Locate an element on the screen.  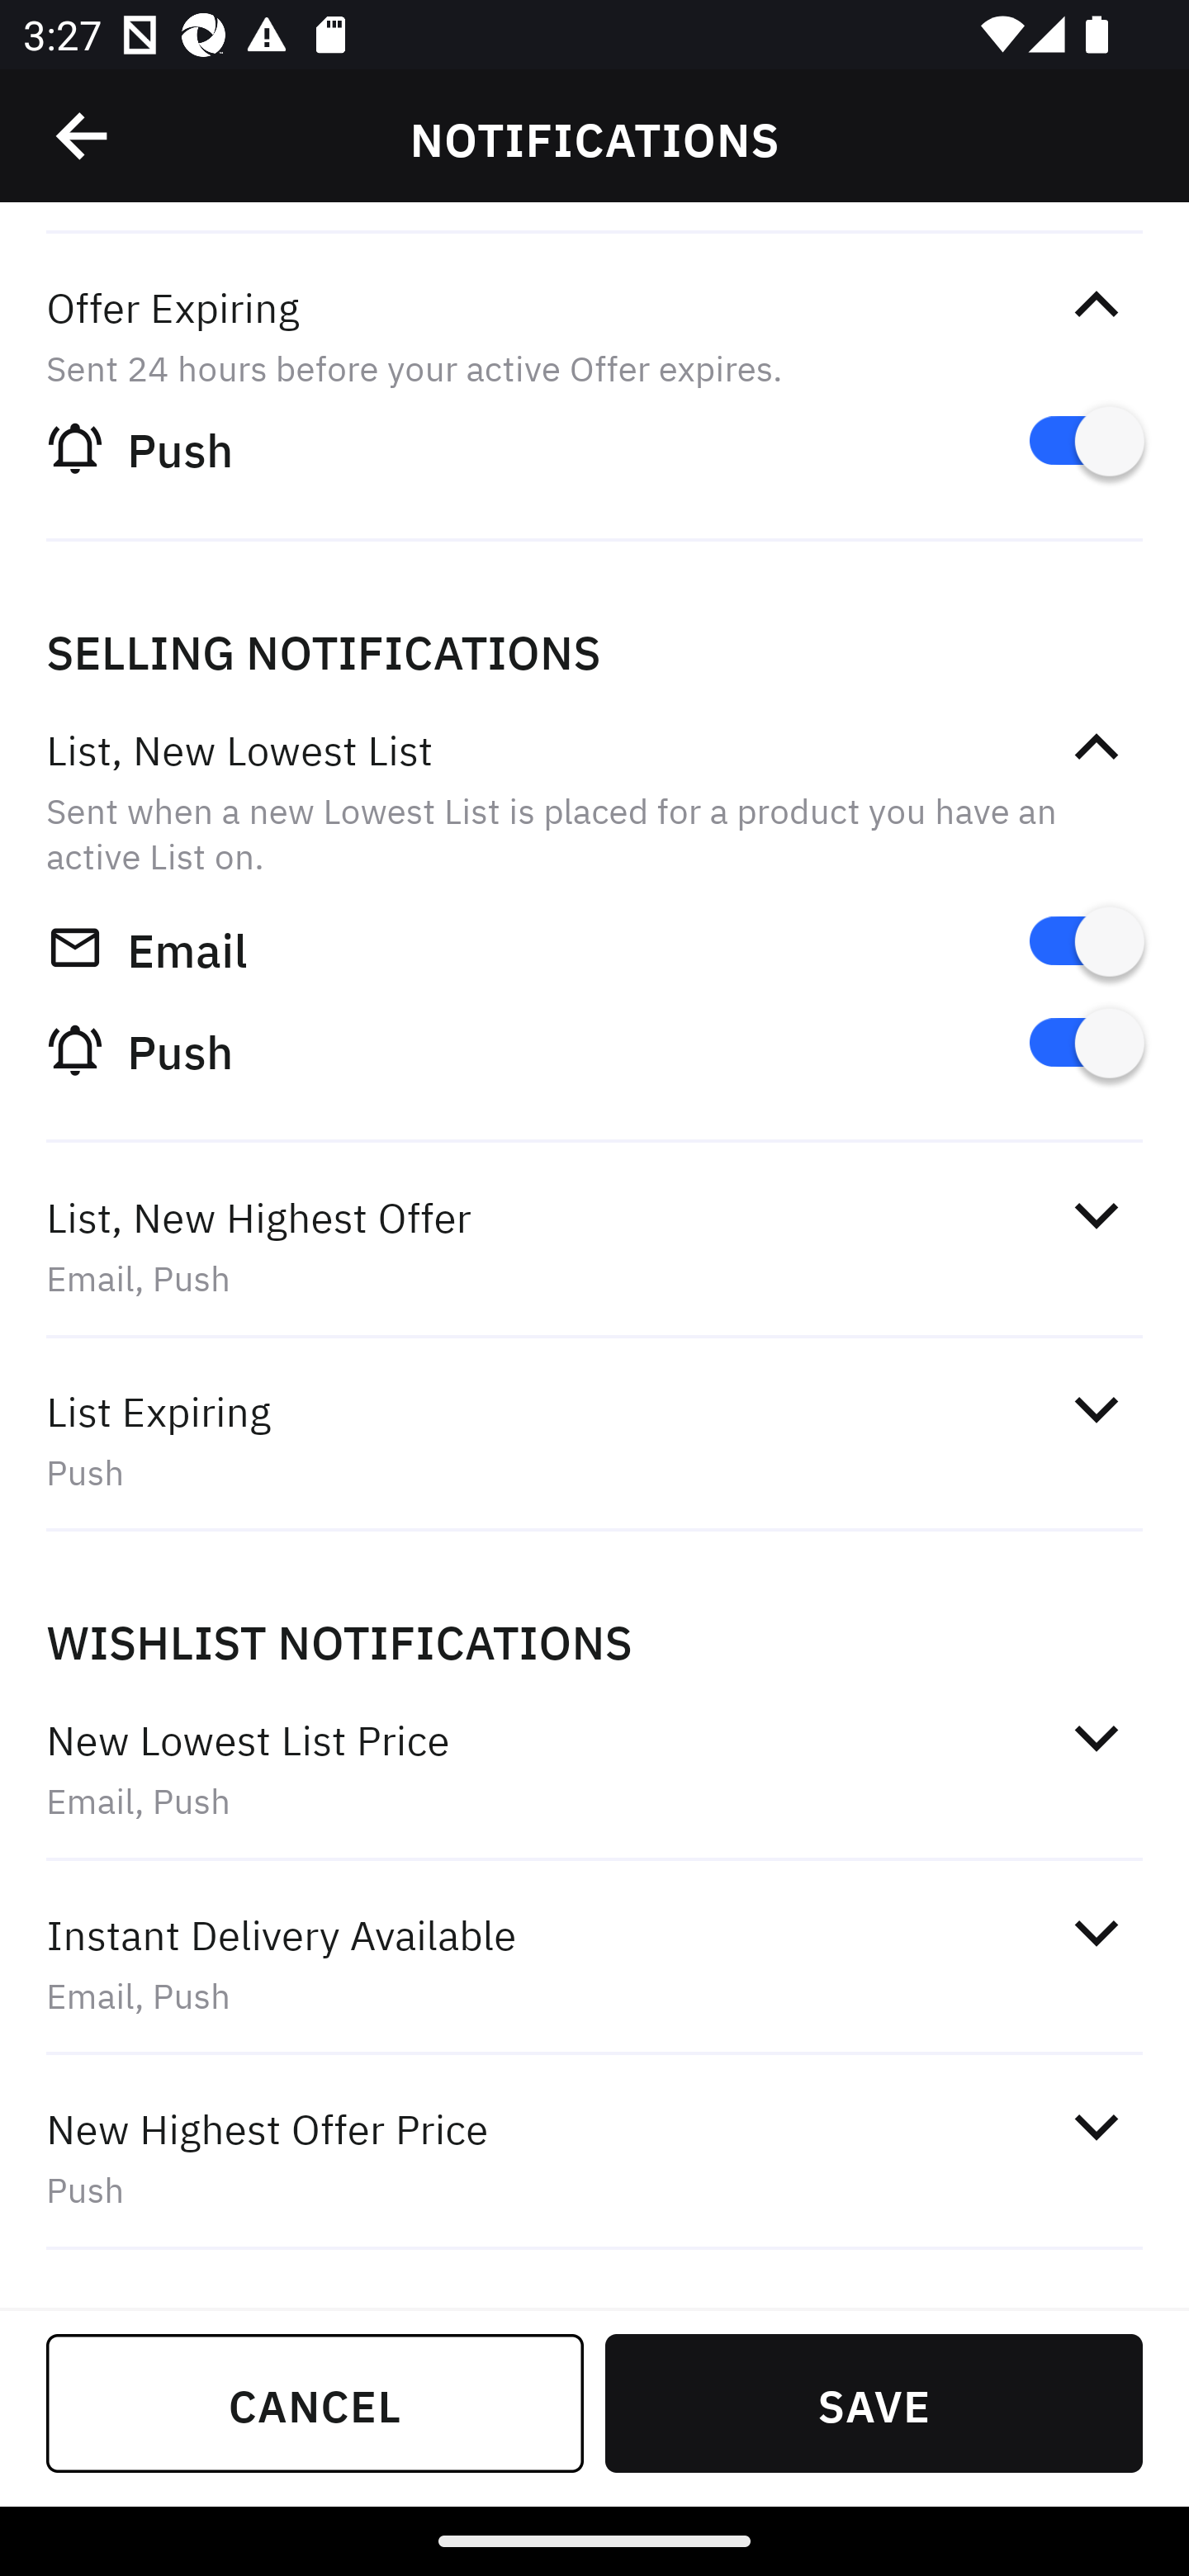
 is located at coordinates (1096, 1933).